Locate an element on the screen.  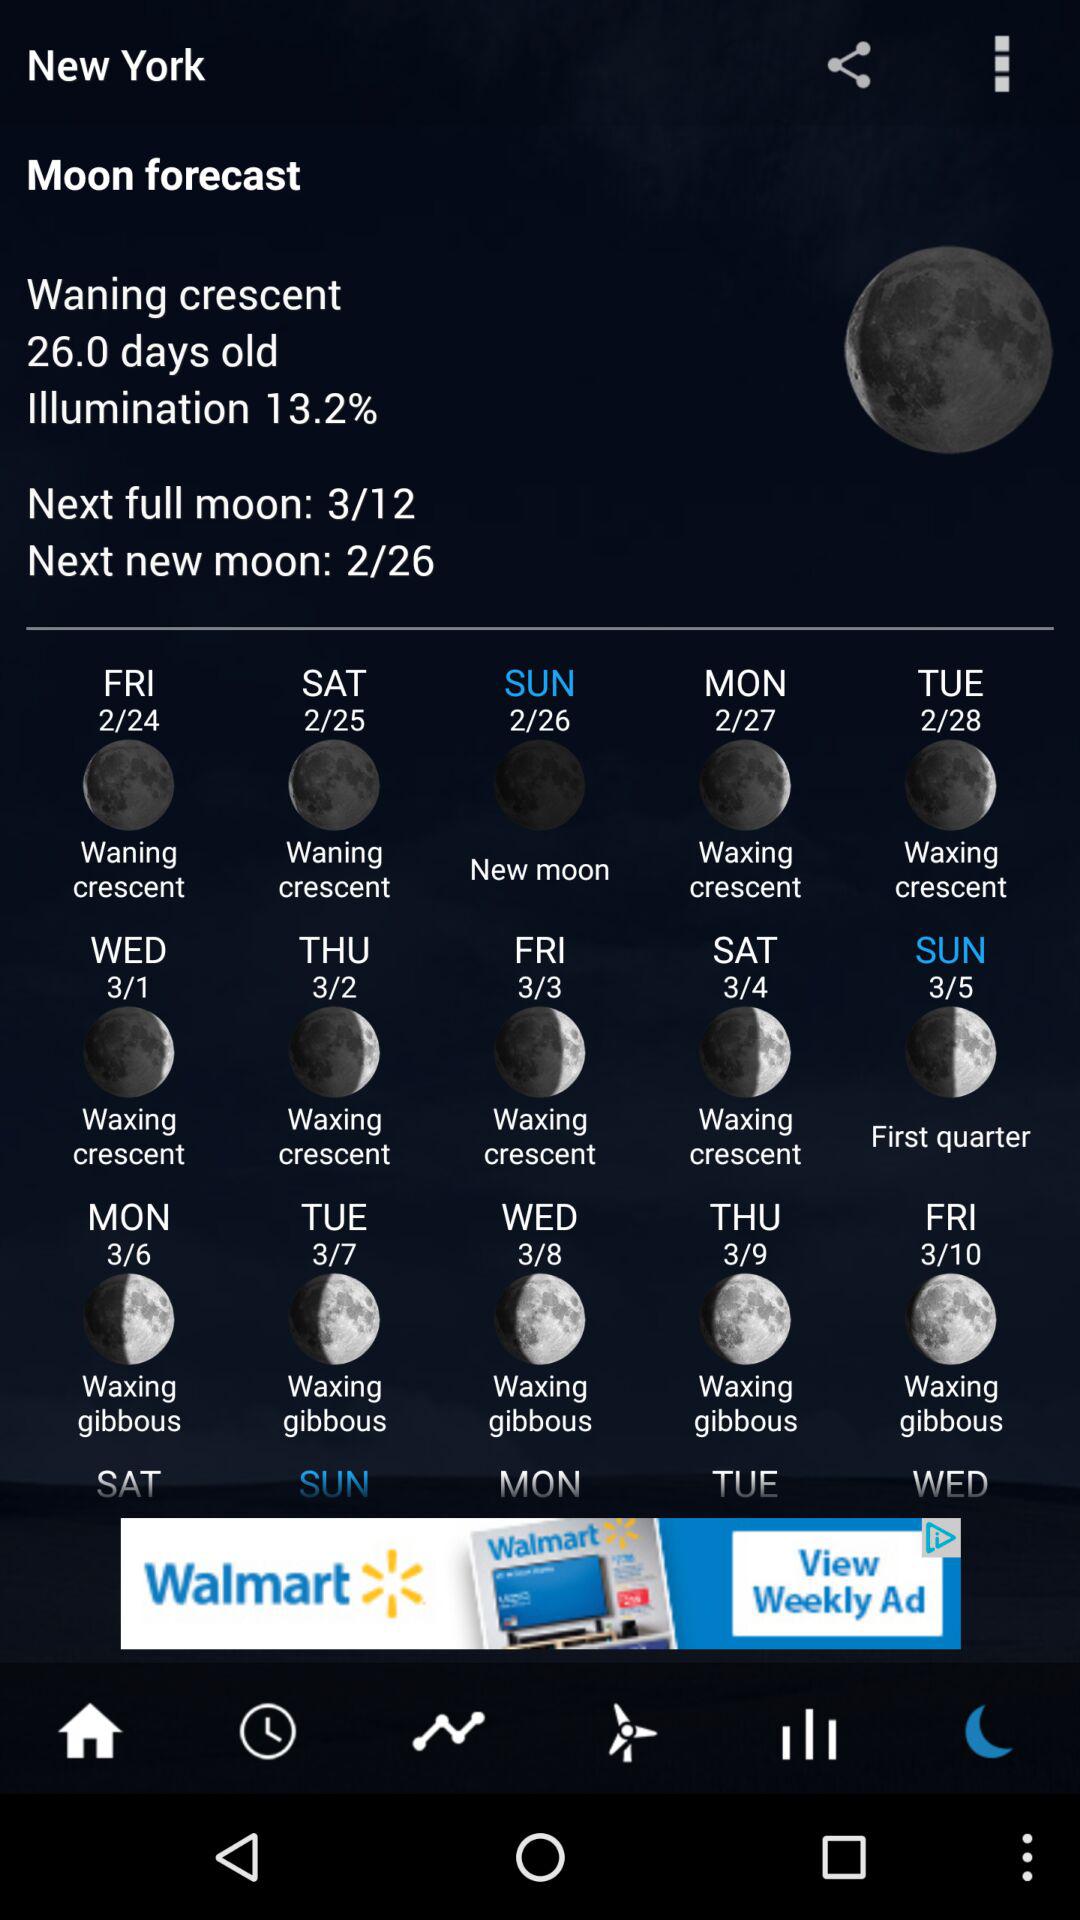
click the advertisement is located at coordinates (540, 1584).